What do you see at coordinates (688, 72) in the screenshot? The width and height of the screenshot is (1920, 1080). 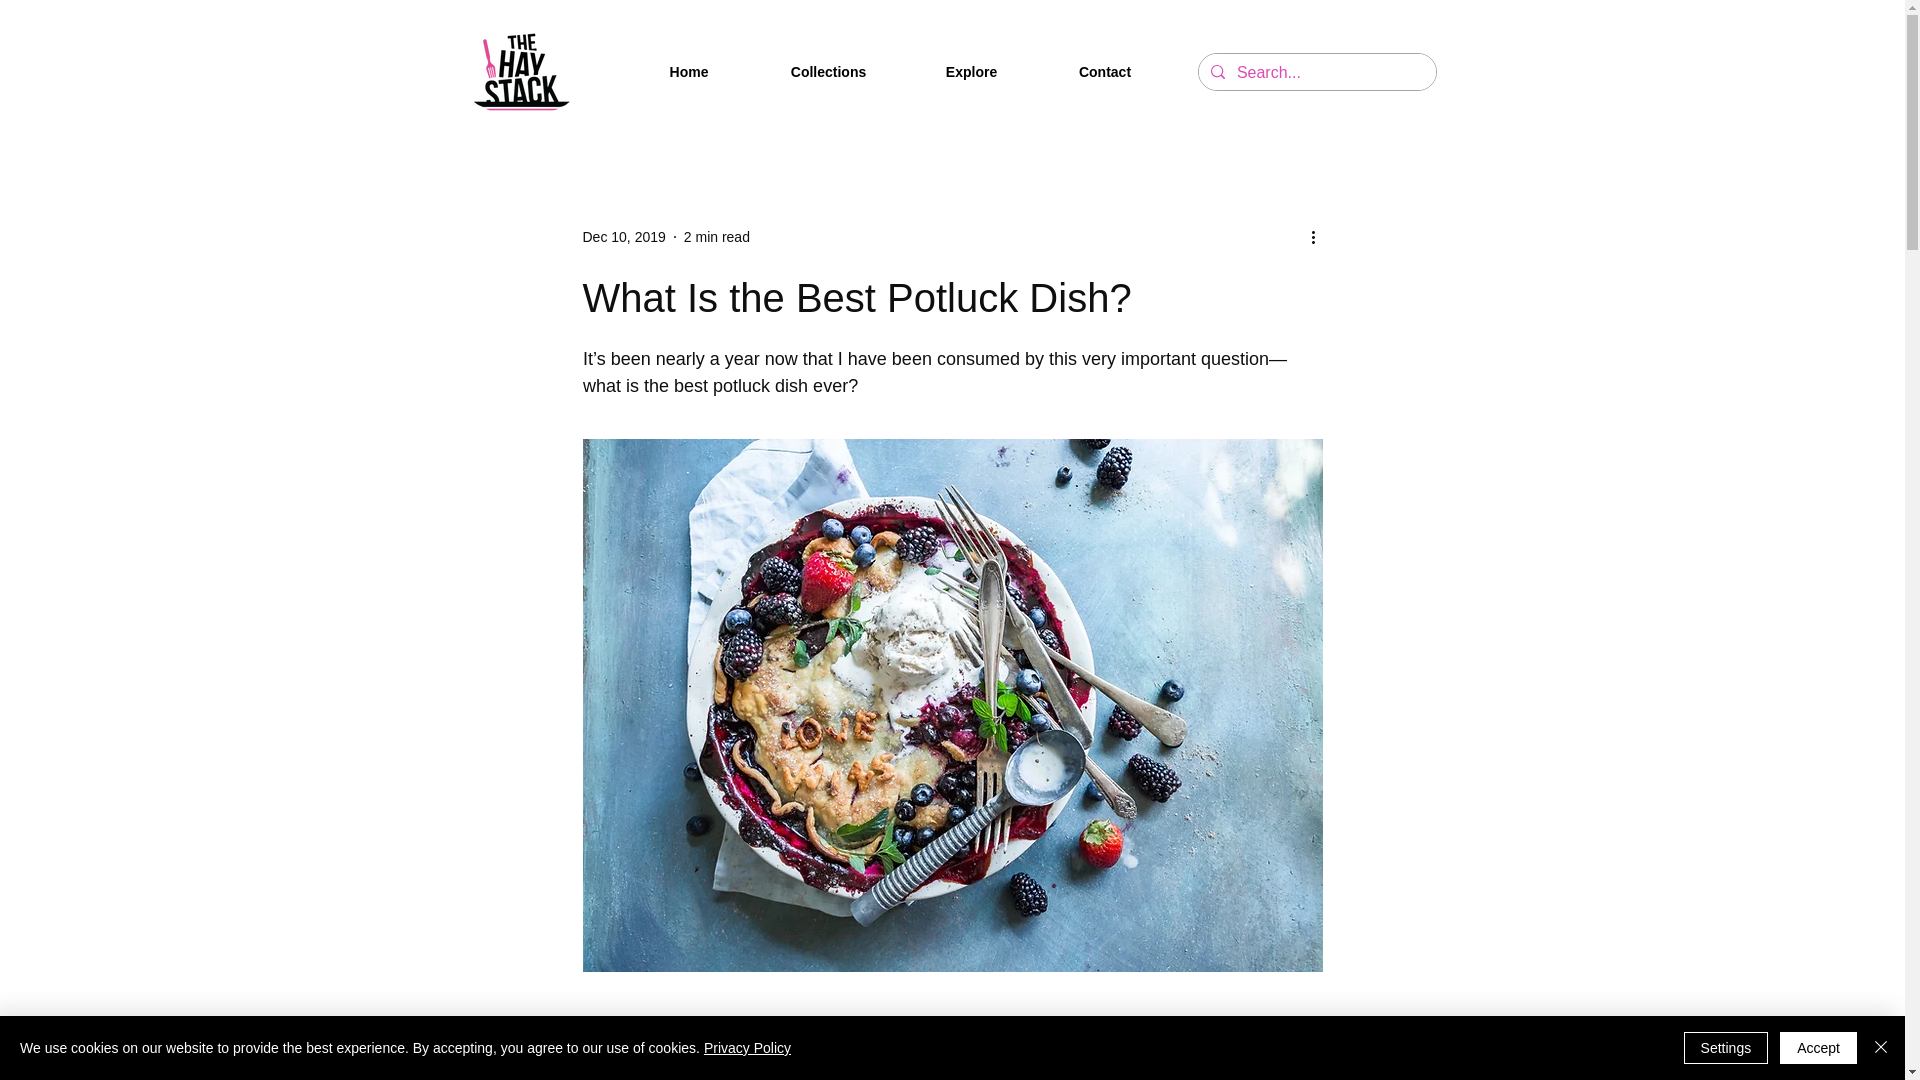 I see `Home` at bounding box center [688, 72].